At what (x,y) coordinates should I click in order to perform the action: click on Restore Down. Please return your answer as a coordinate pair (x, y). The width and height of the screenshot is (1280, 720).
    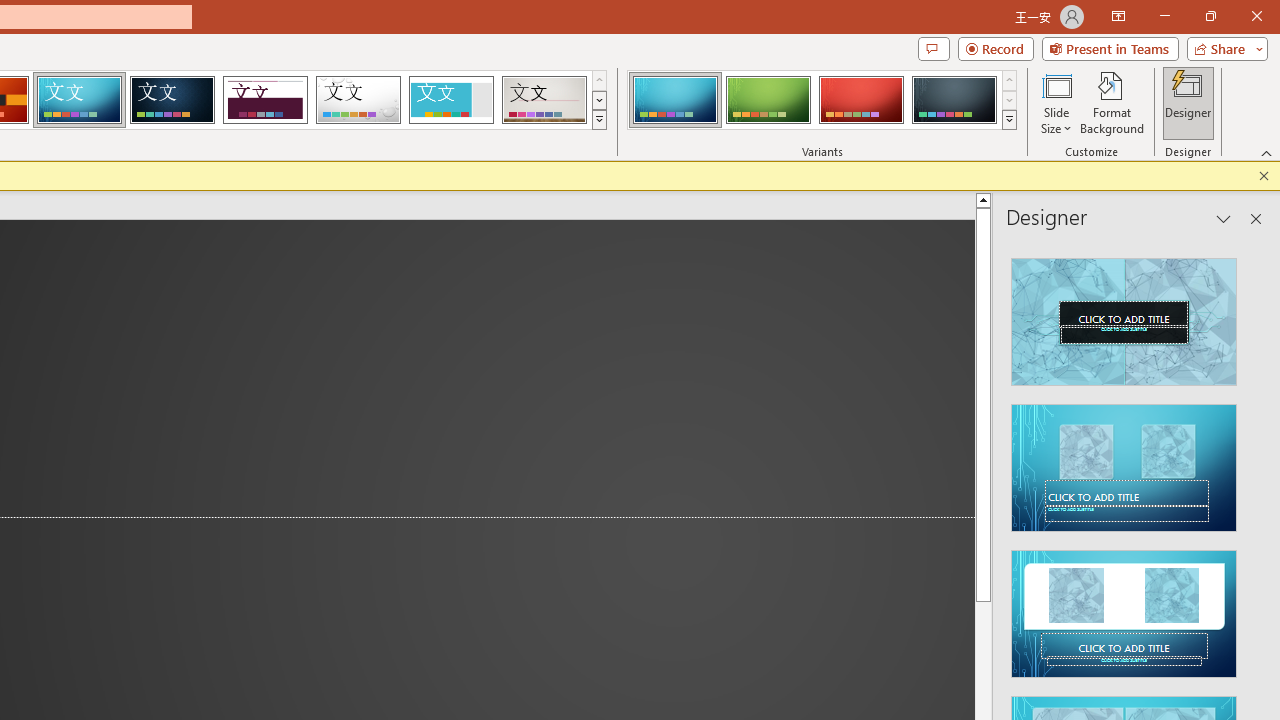
    Looking at the image, I should click on (1210, 16).